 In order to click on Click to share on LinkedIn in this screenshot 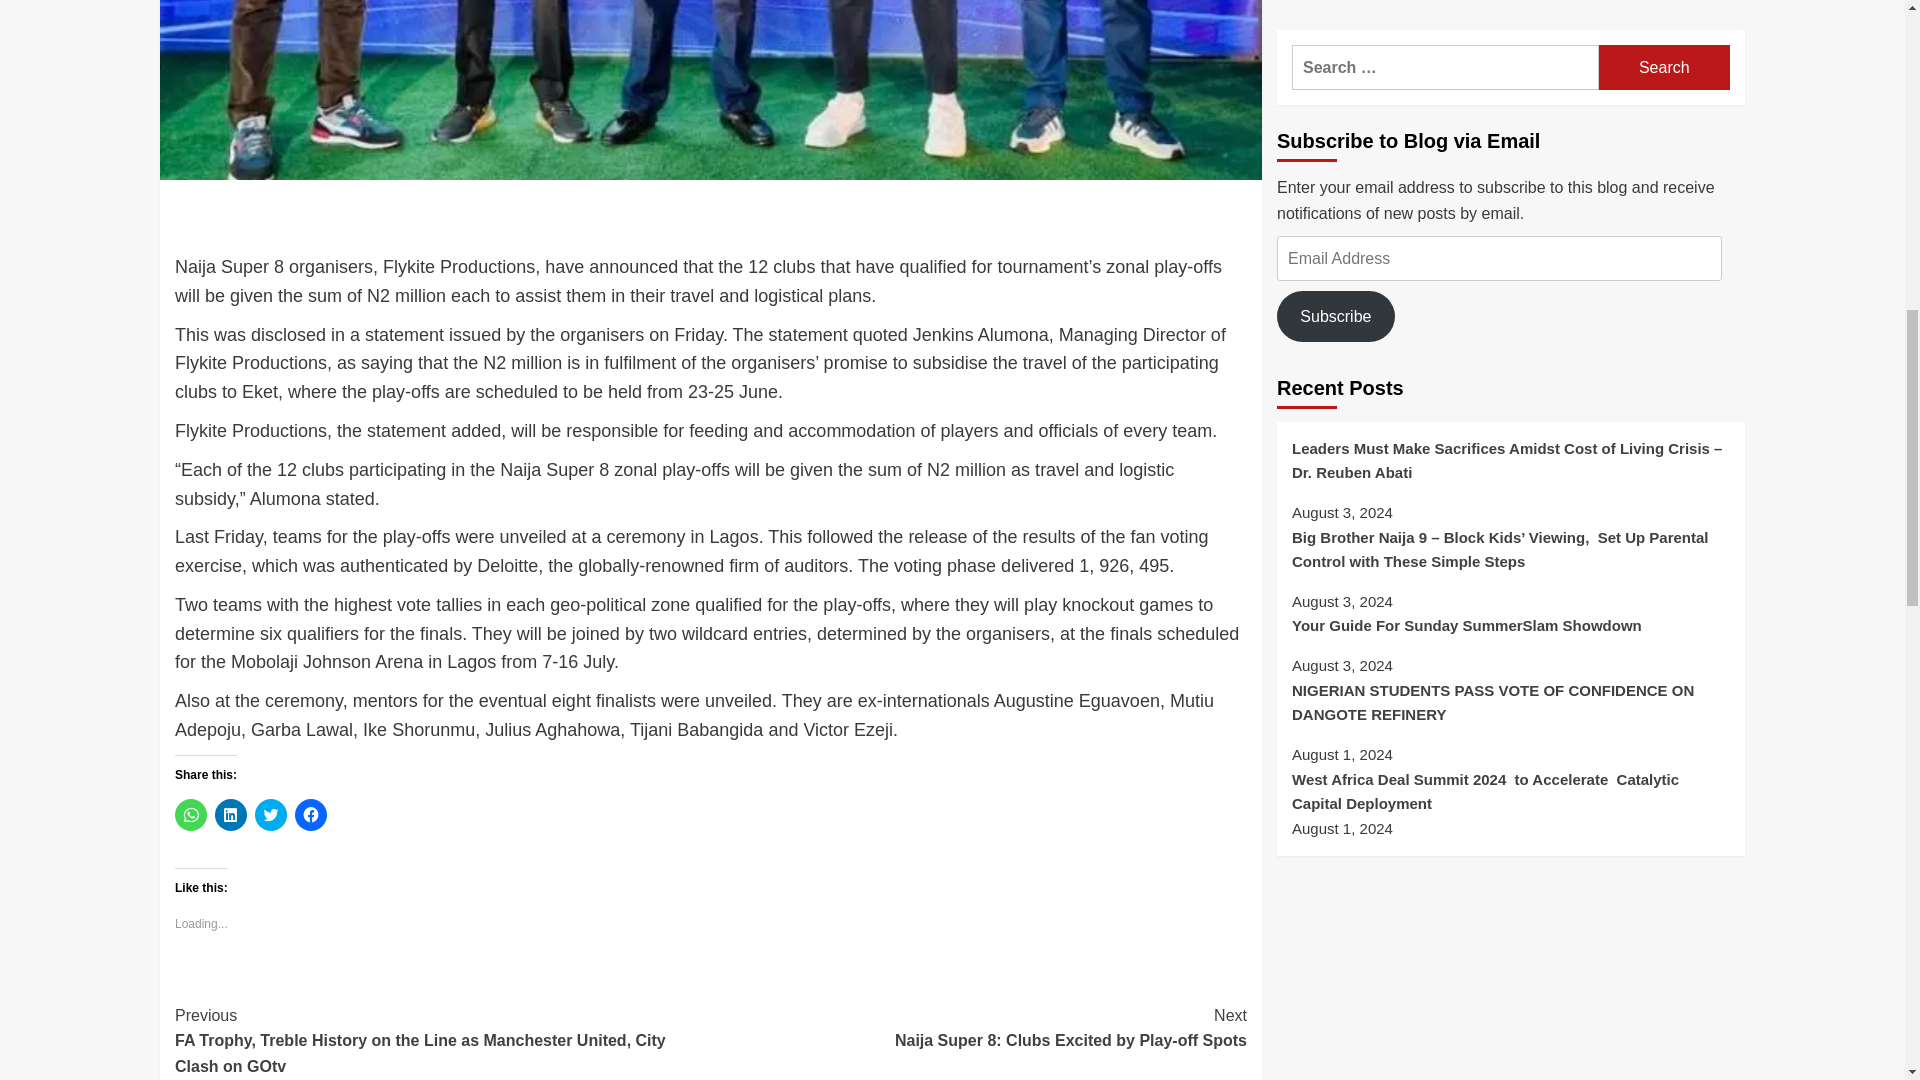, I will do `click(231, 814)`.